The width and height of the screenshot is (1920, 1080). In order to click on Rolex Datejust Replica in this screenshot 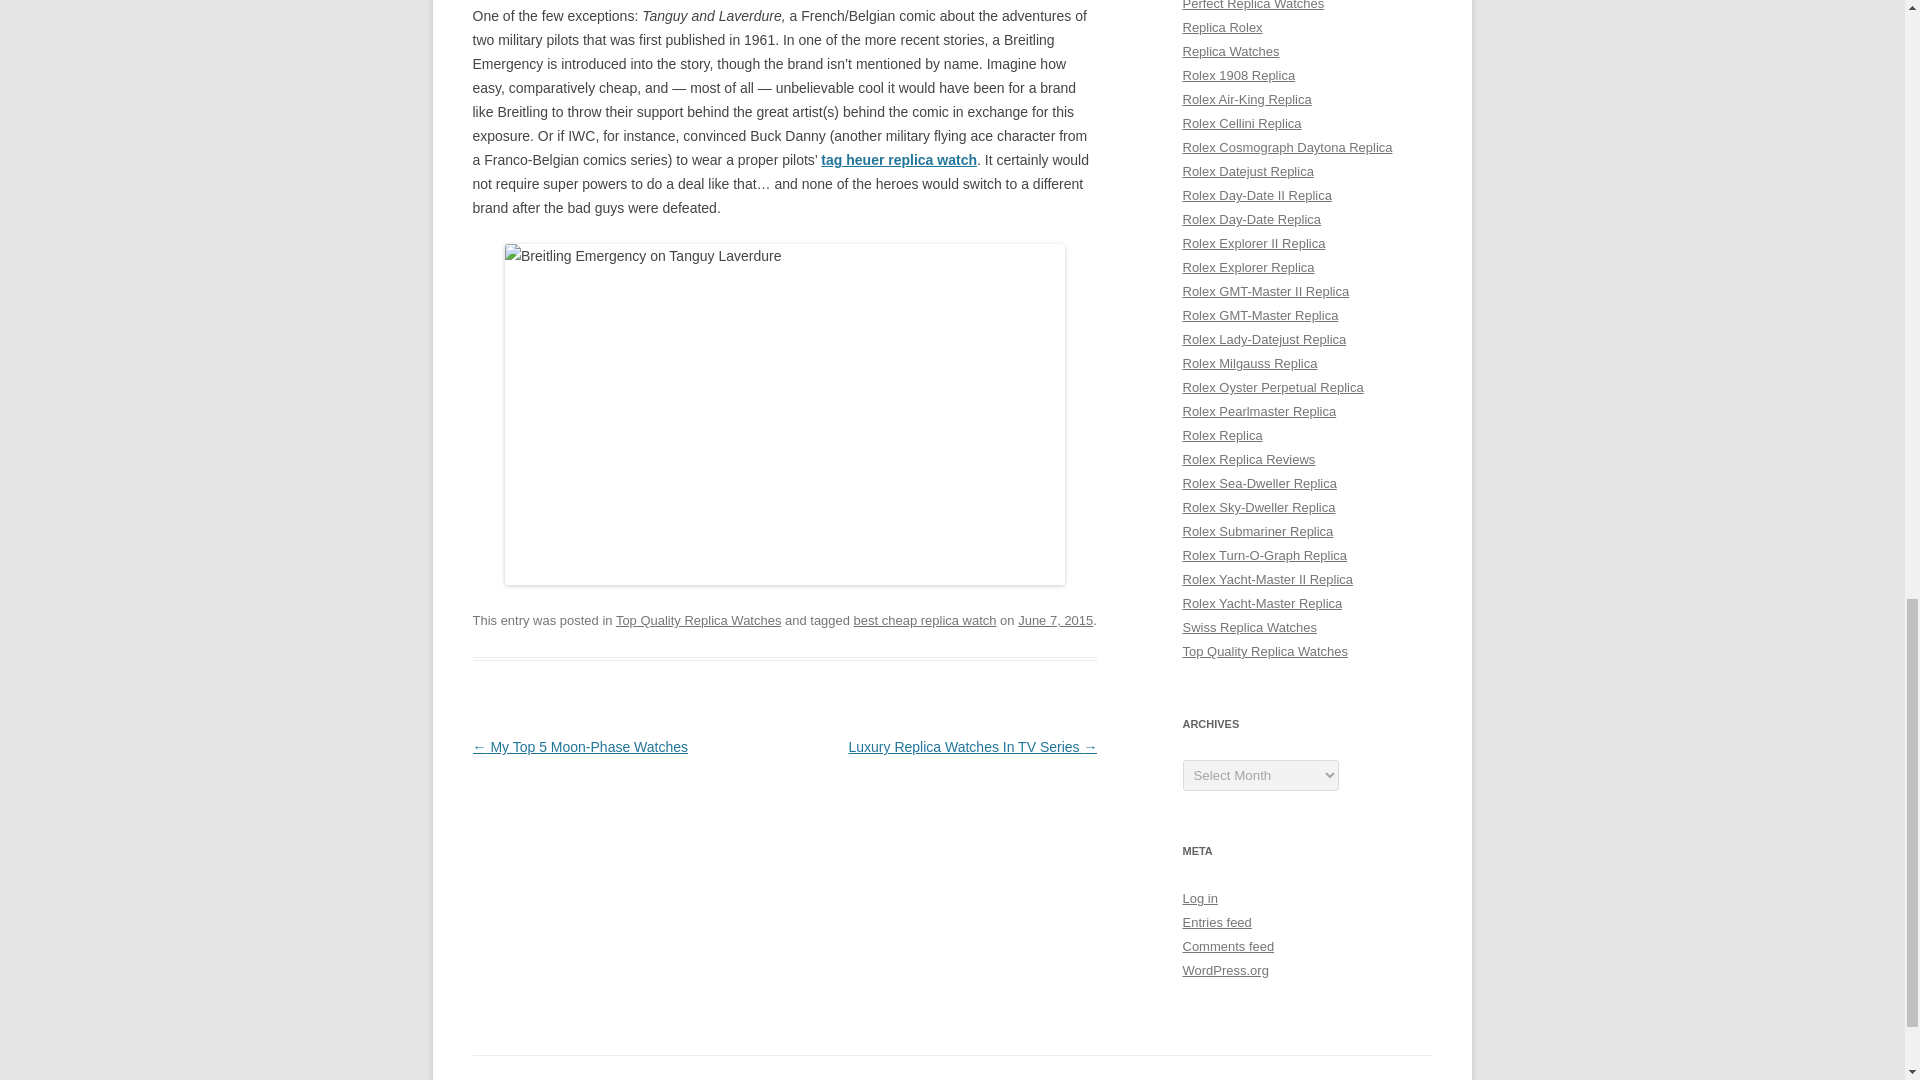, I will do `click(1248, 172)`.